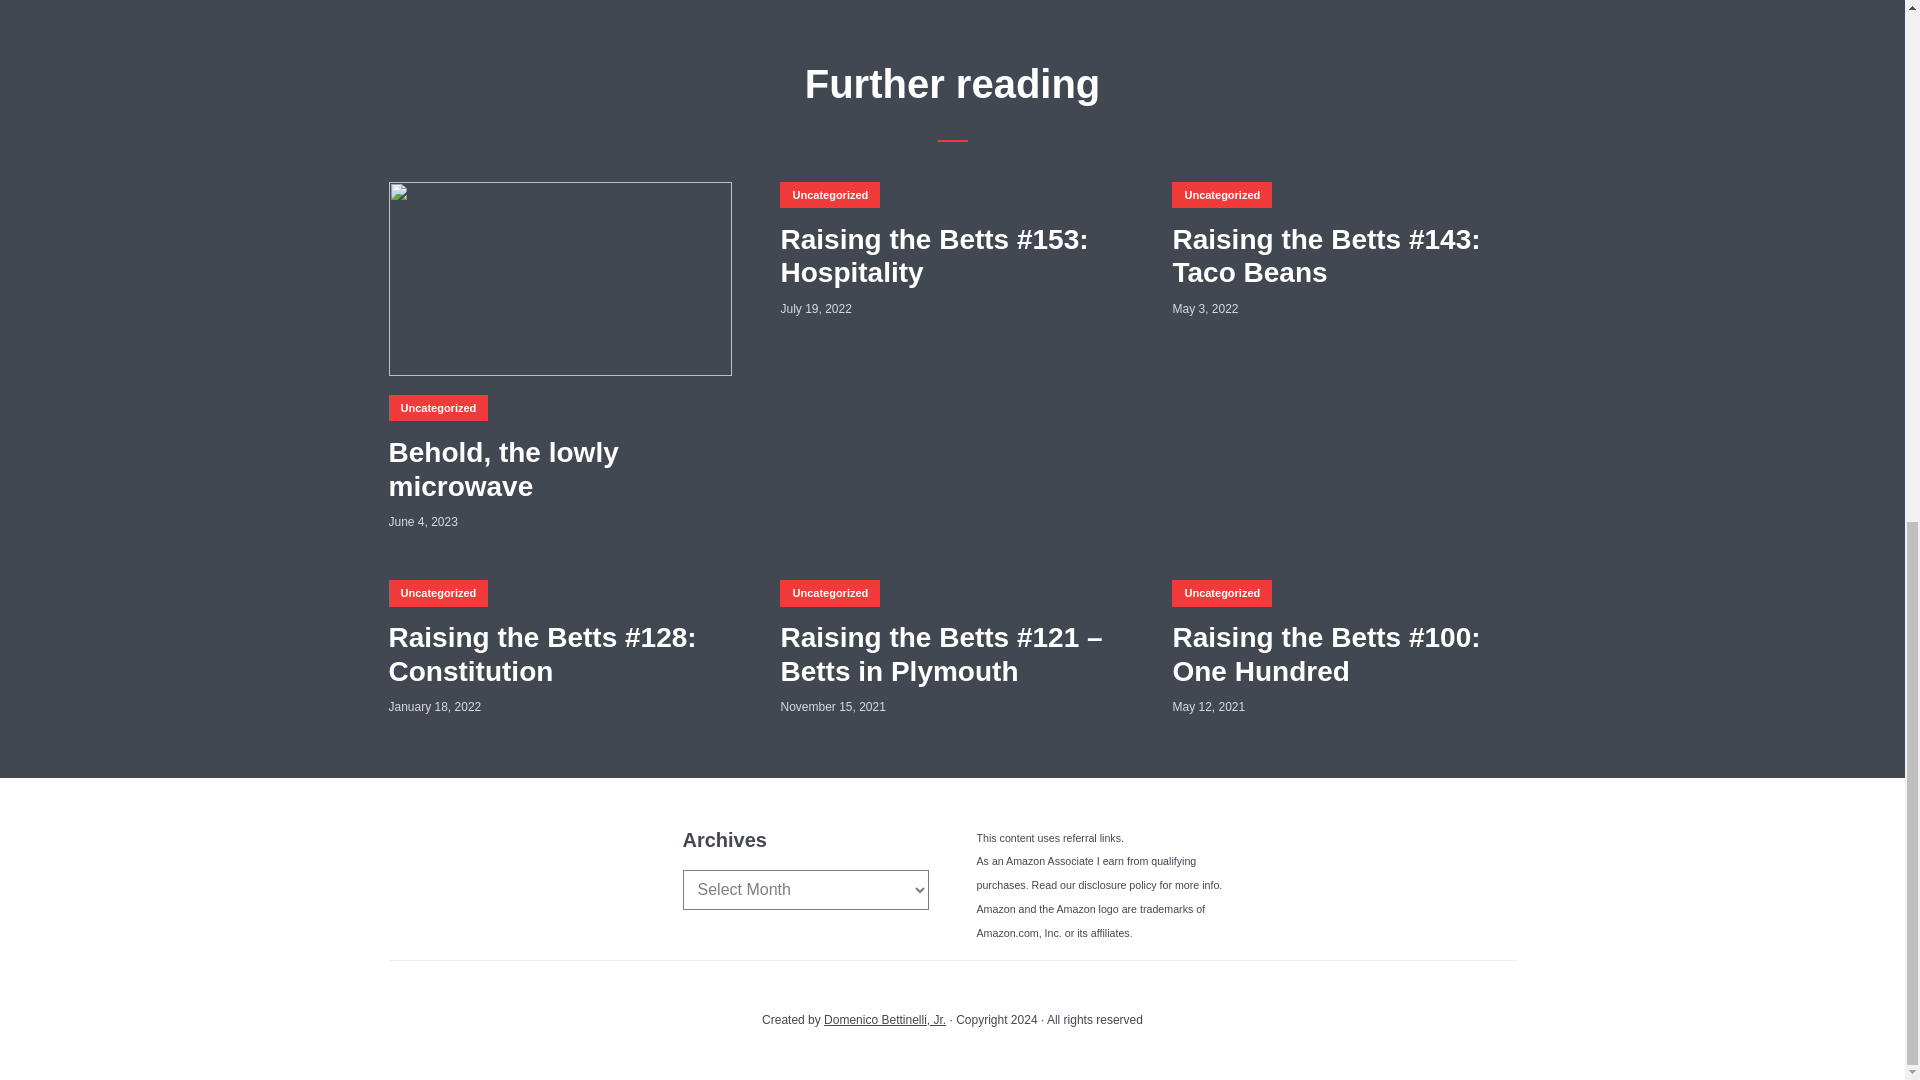  What do you see at coordinates (1221, 592) in the screenshot?
I see `Uncategorized` at bounding box center [1221, 592].